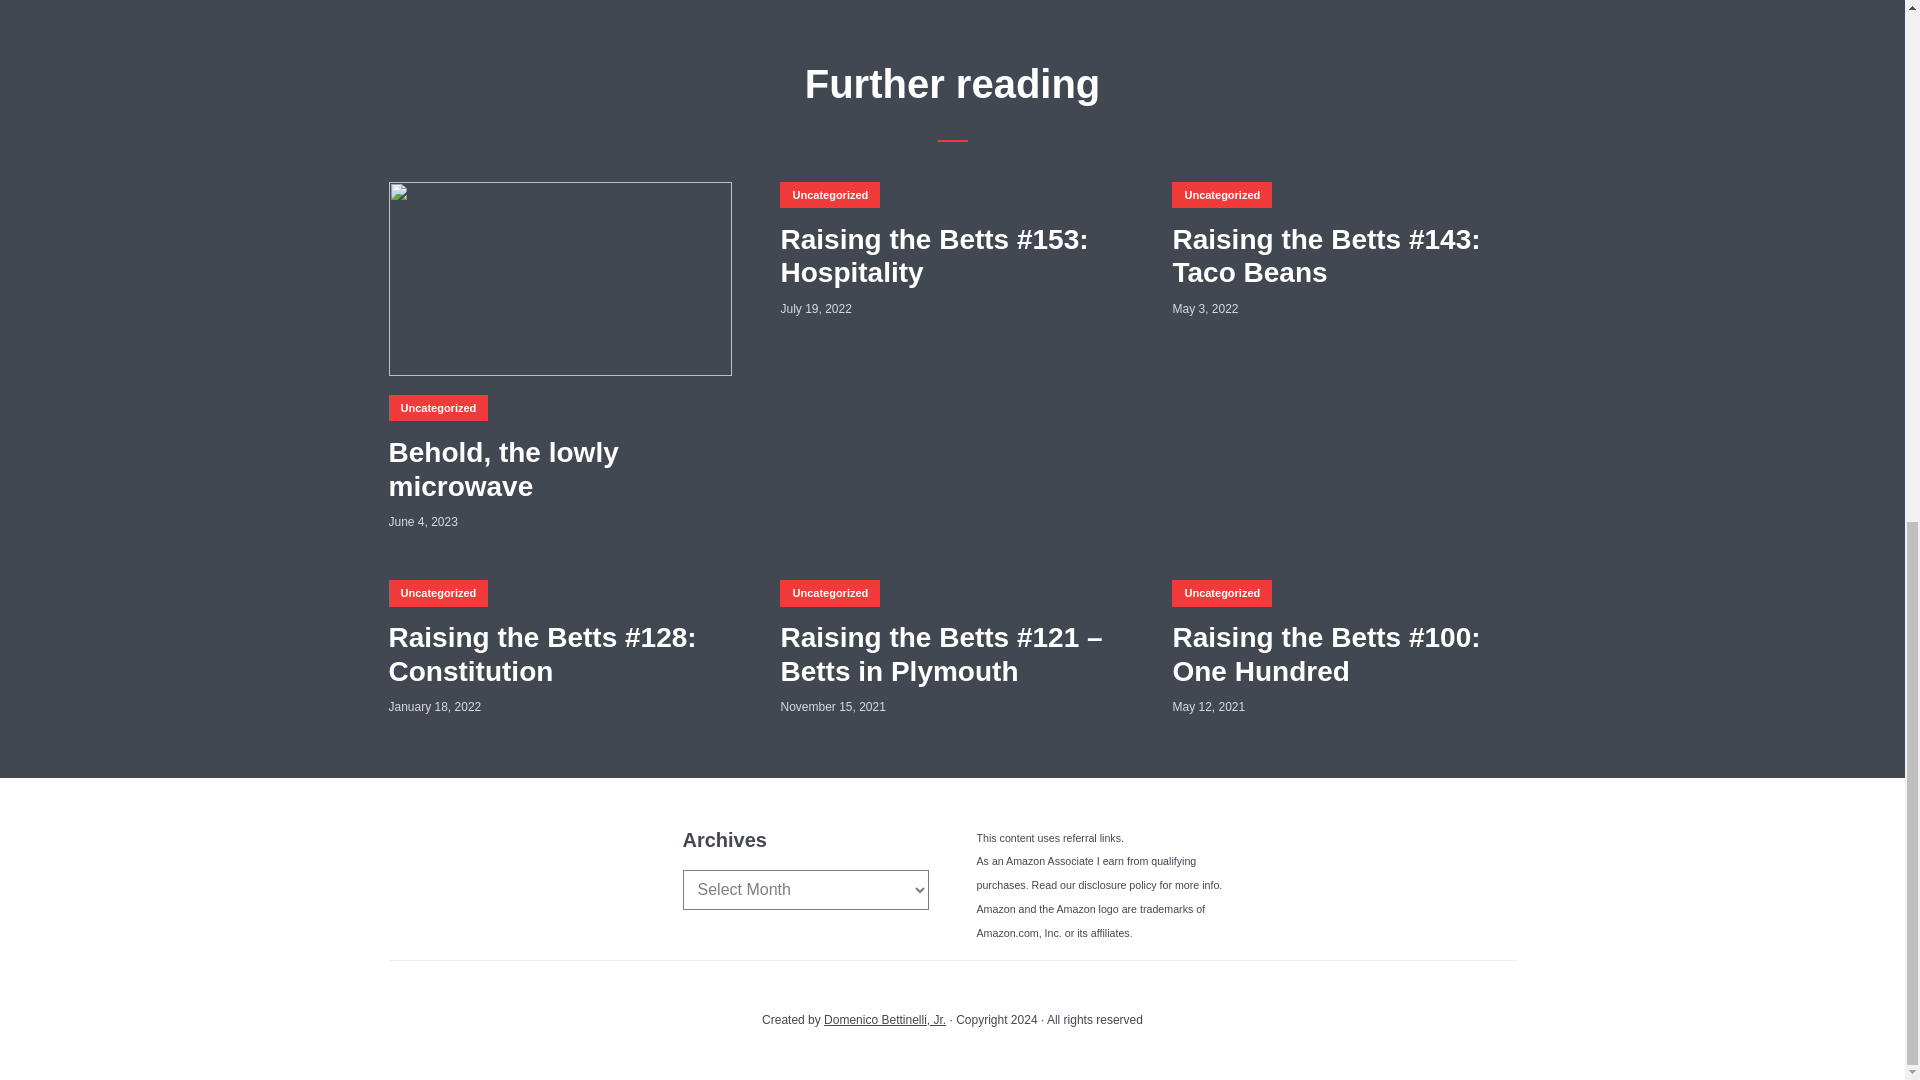  What do you see at coordinates (1221, 592) in the screenshot?
I see `Uncategorized` at bounding box center [1221, 592].